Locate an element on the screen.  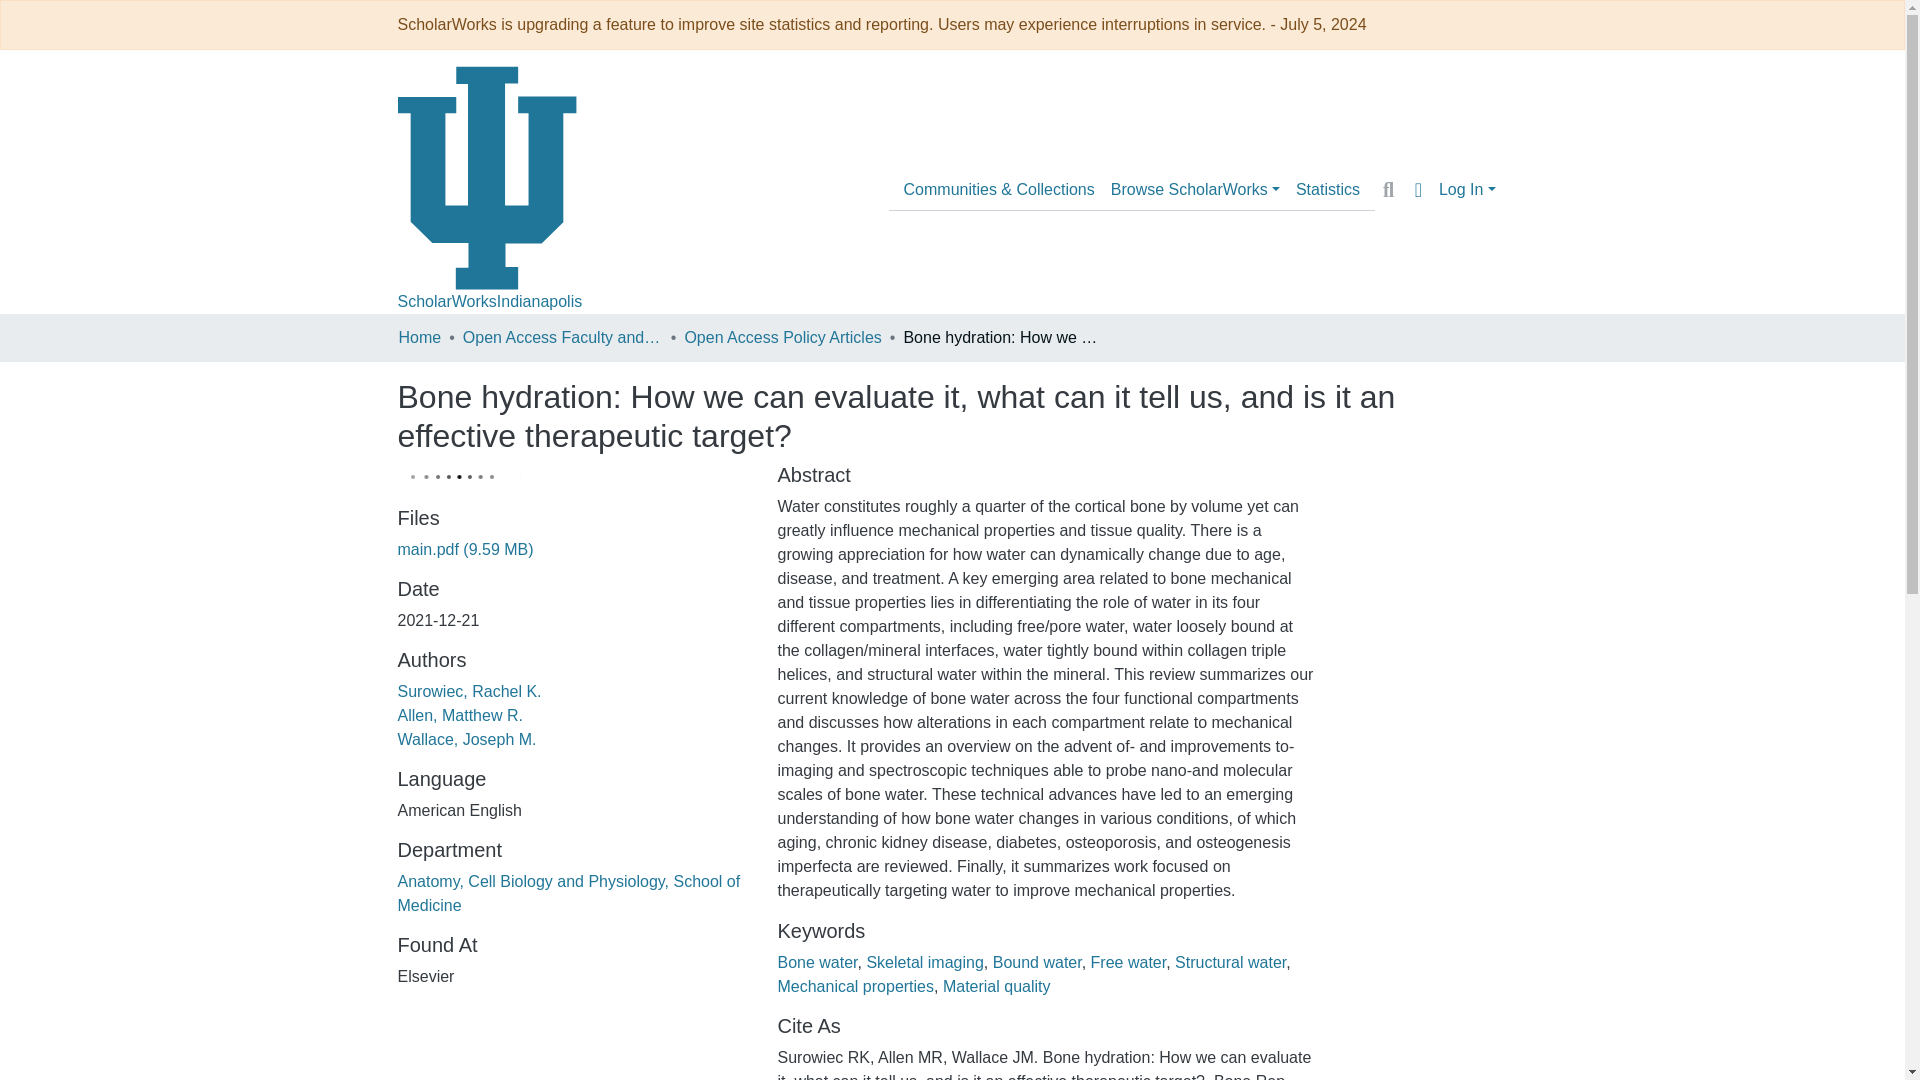
Home is located at coordinates (419, 338).